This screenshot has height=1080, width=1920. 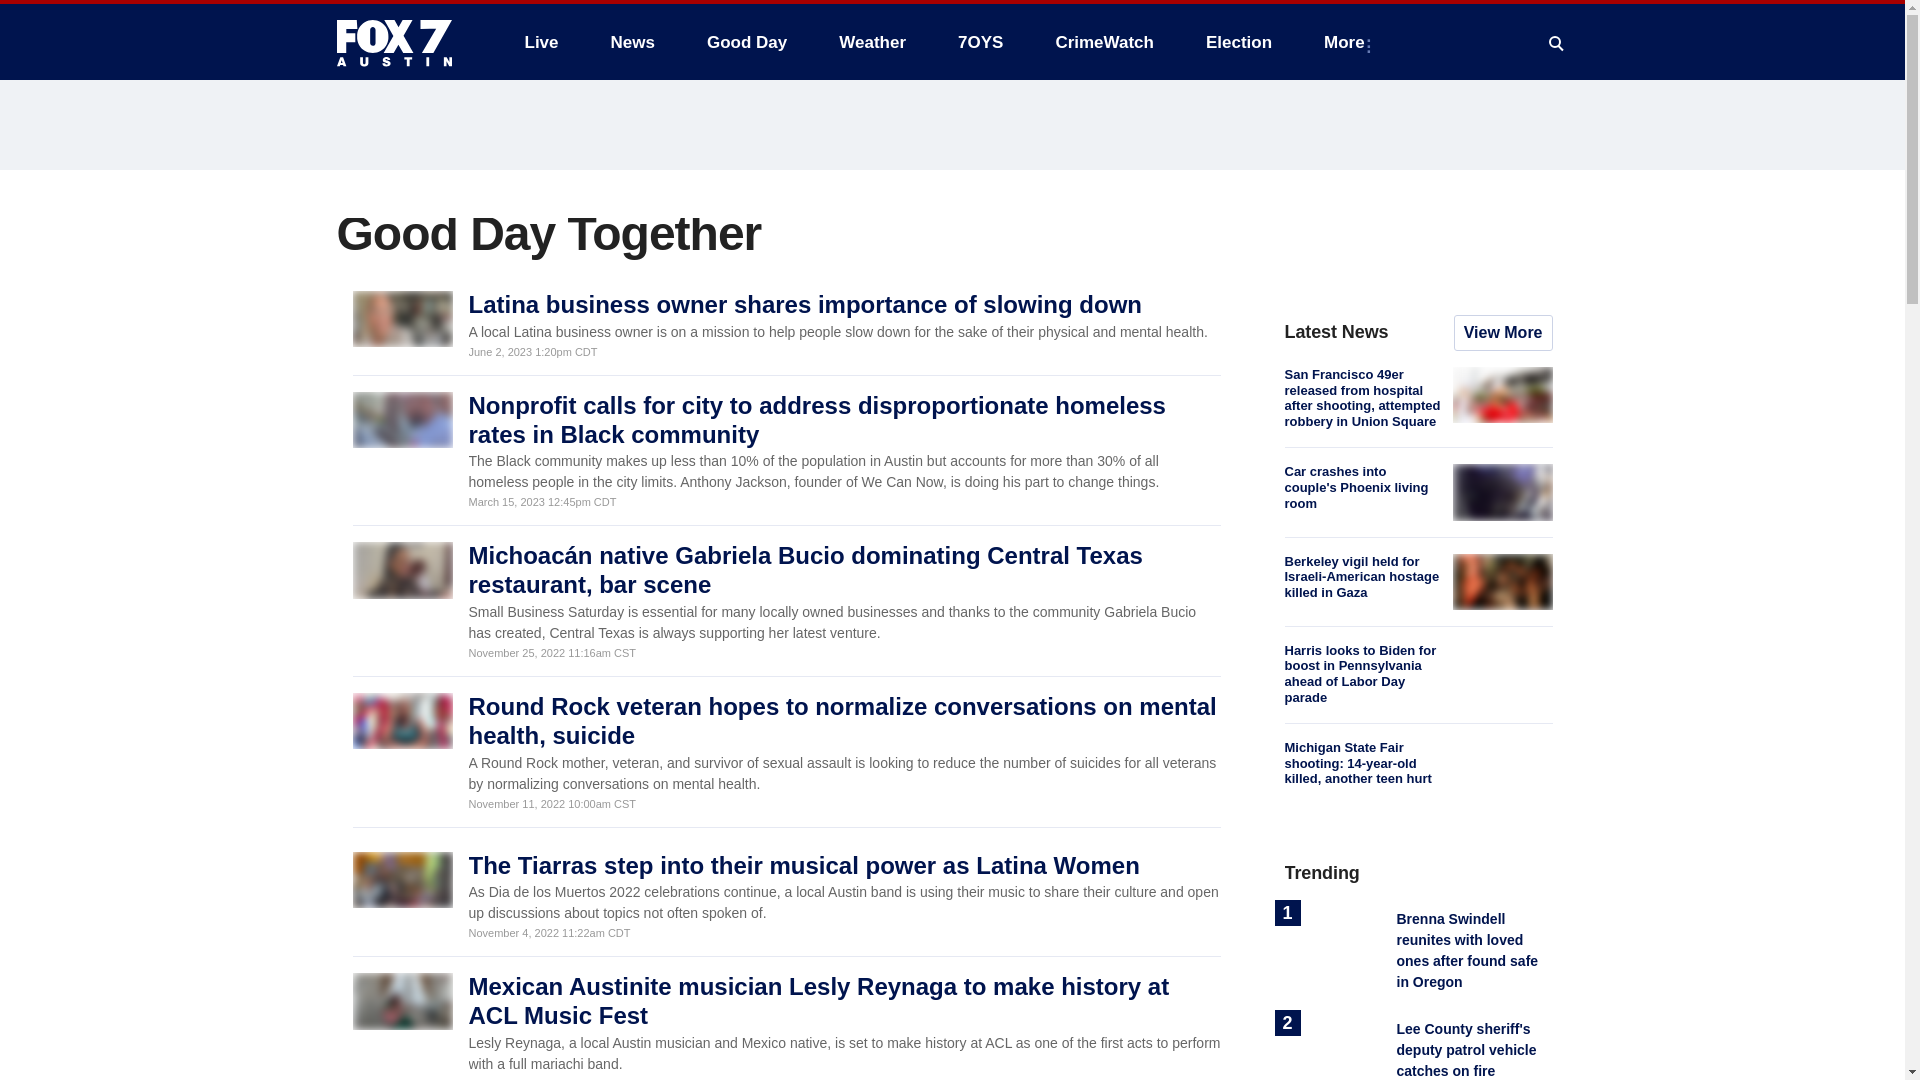 What do you see at coordinates (632, 42) in the screenshot?
I see `News` at bounding box center [632, 42].